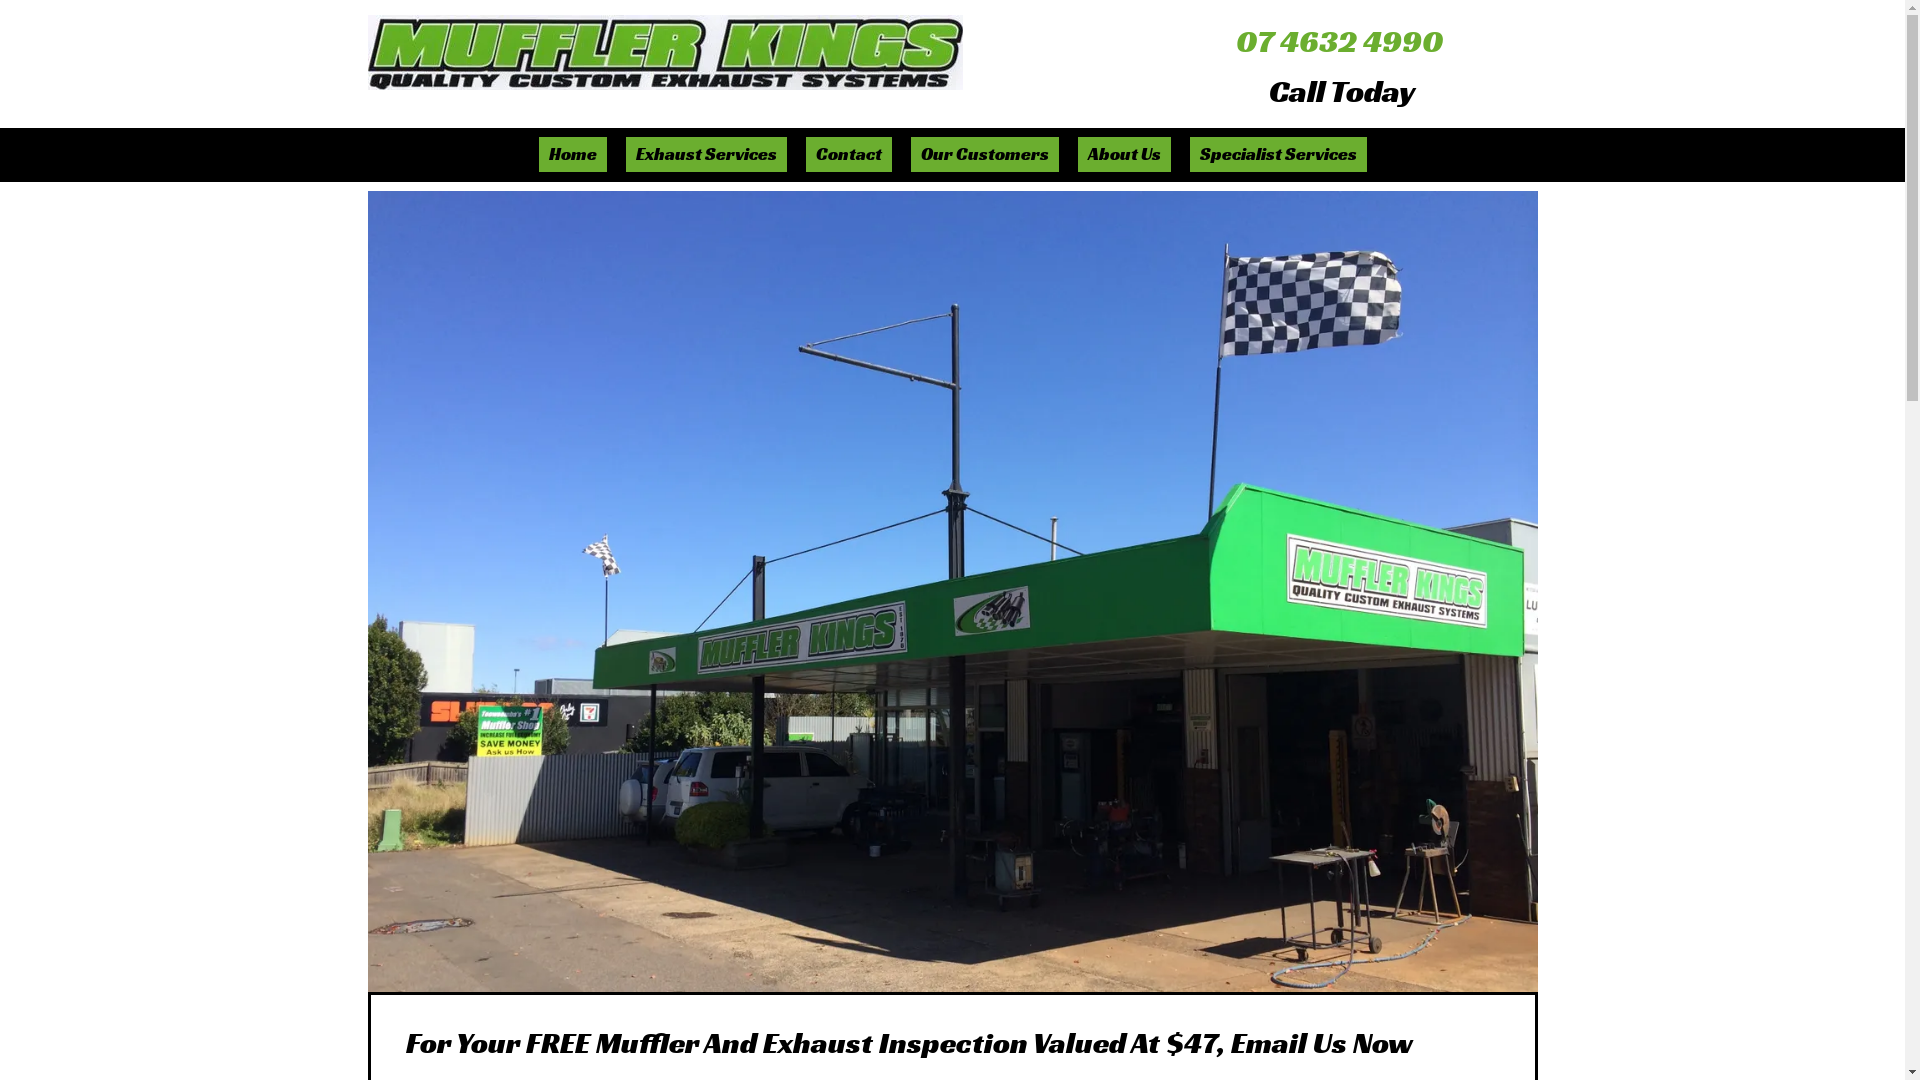 The width and height of the screenshot is (1920, 1080). Describe the element at coordinates (706, 154) in the screenshot. I see `Exhaust Services` at that location.